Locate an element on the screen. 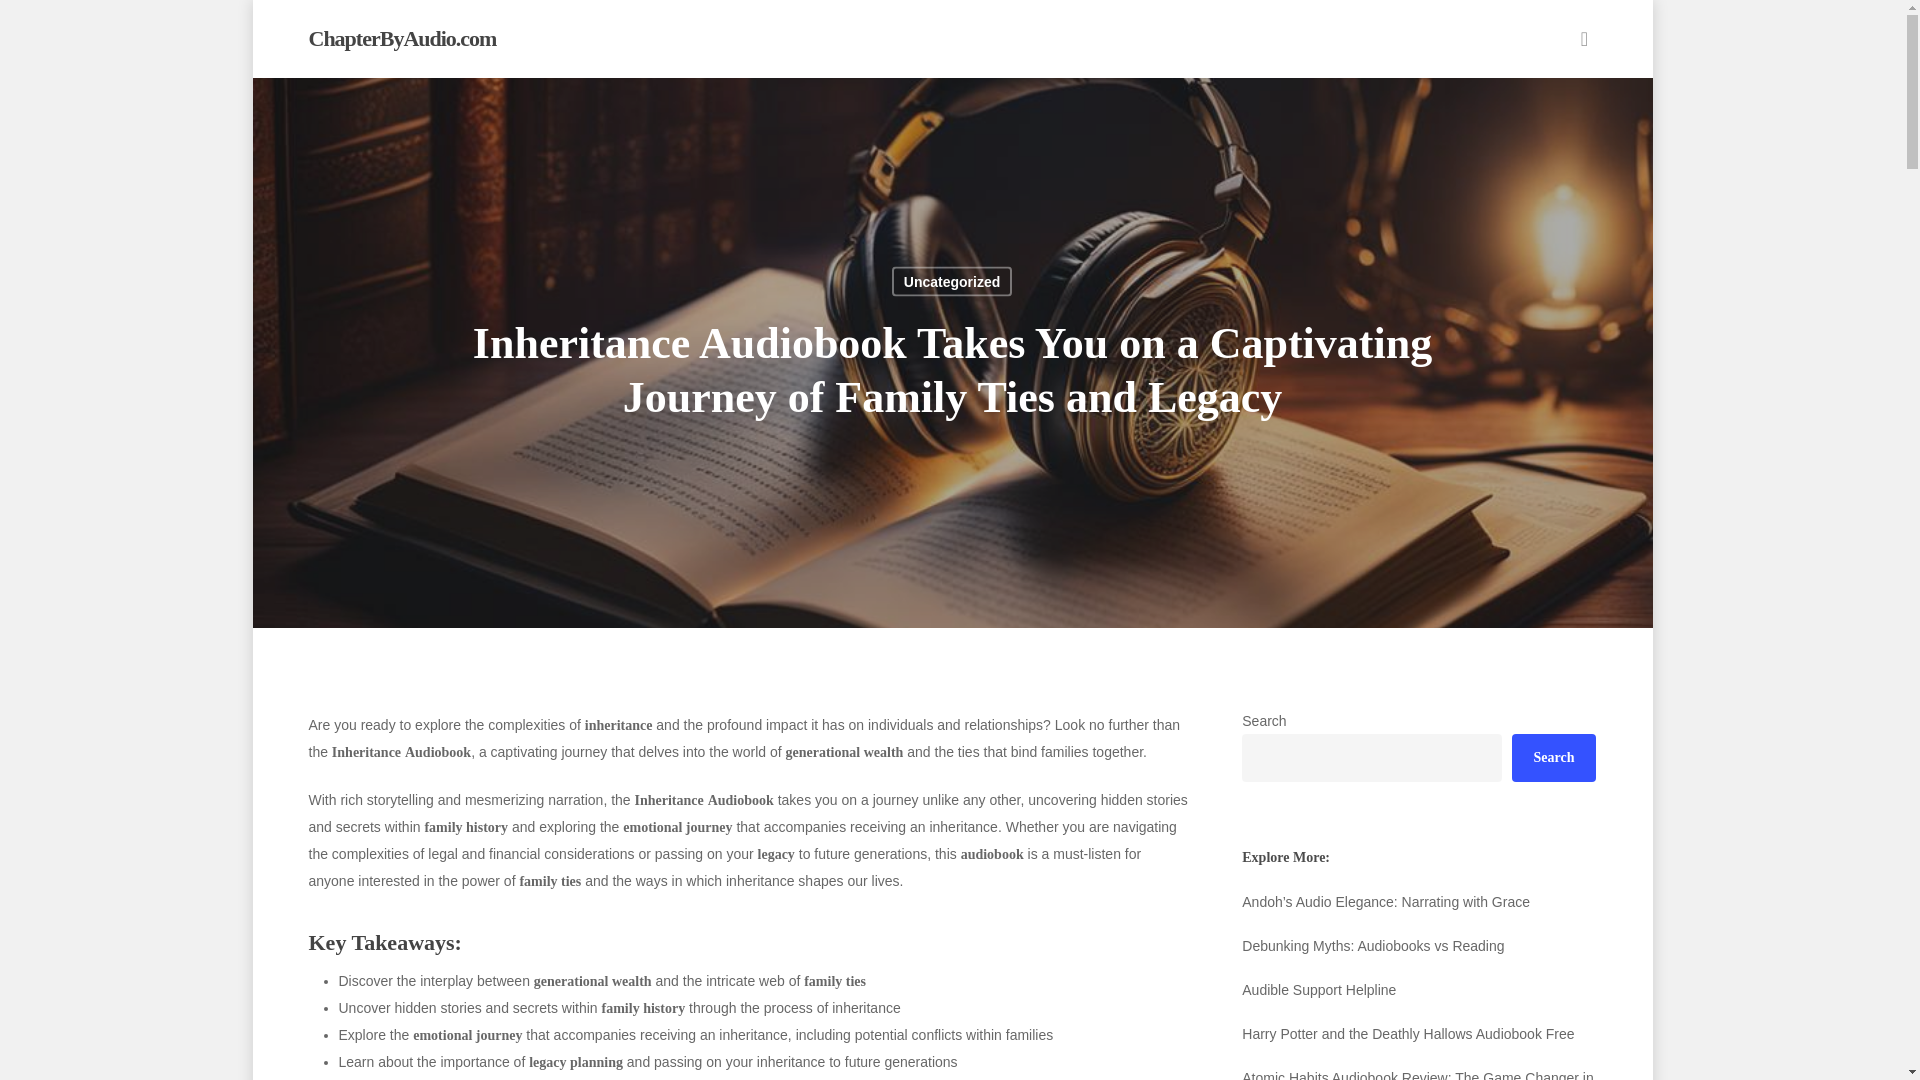 Image resolution: width=1920 pixels, height=1080 pixels. Harry Potter and the Deathly Hallows Audiobook Free is located at coordinates (1418, 1033).